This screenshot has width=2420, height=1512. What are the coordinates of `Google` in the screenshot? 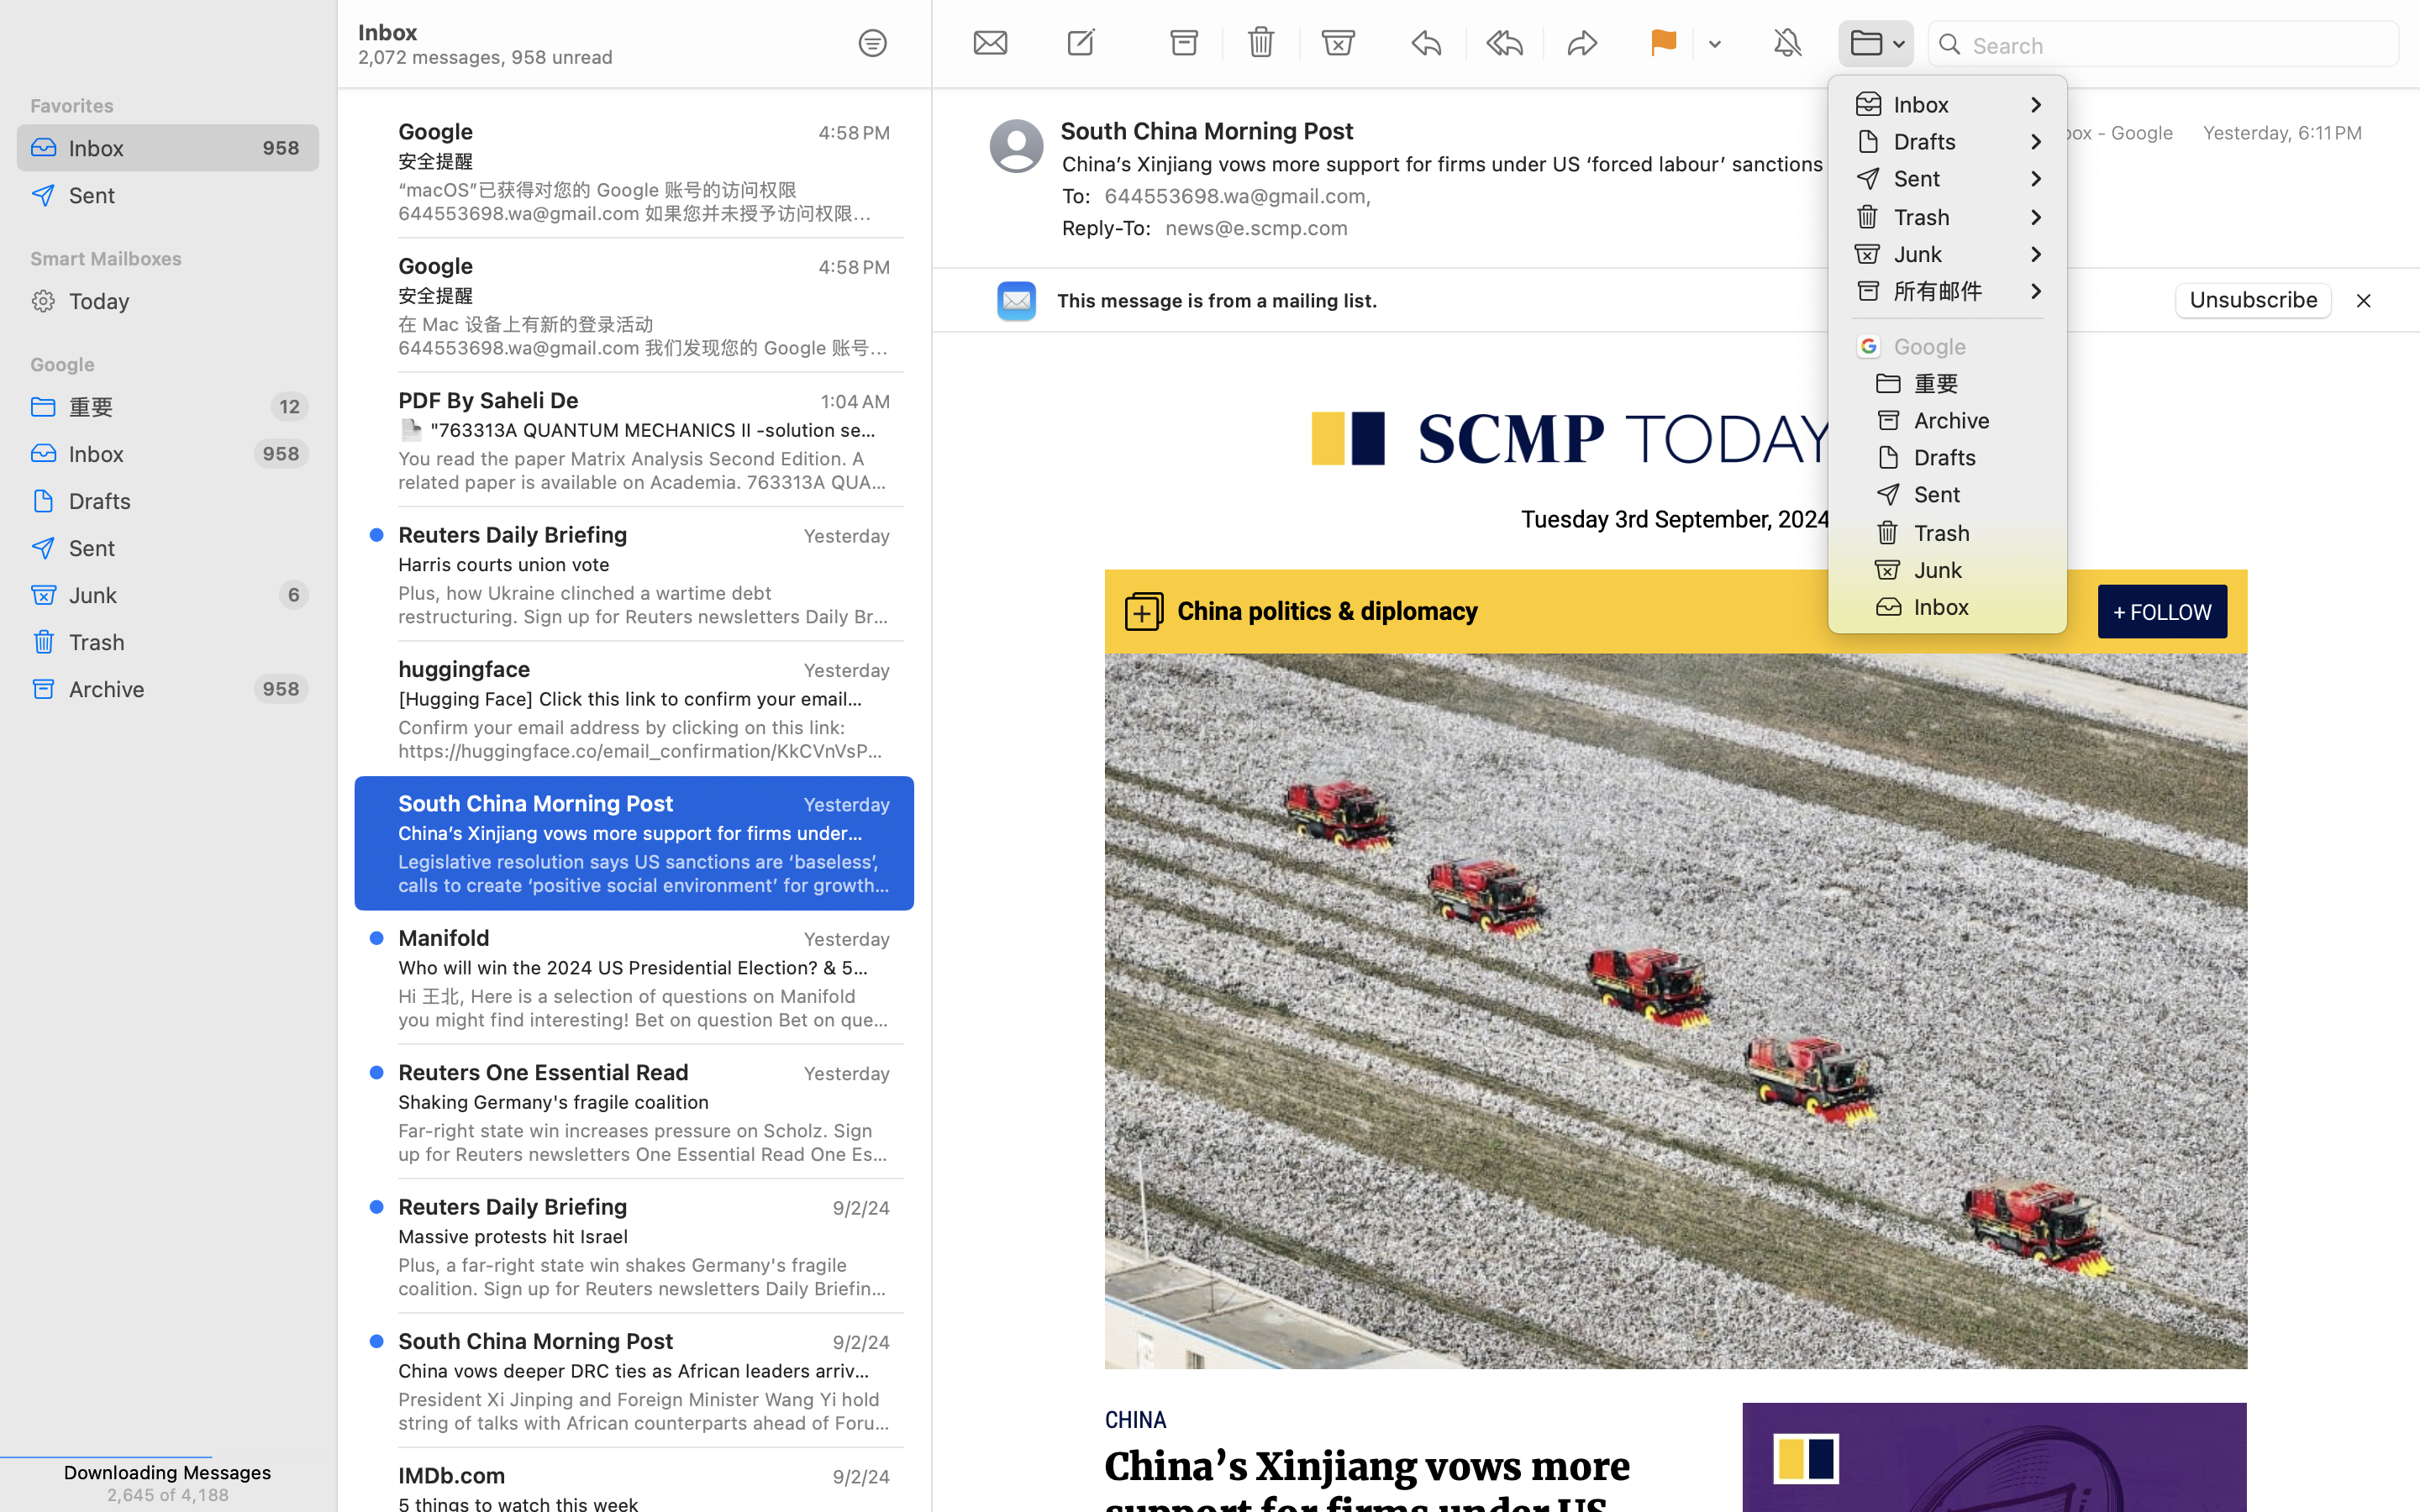 It's located at (168, 365).